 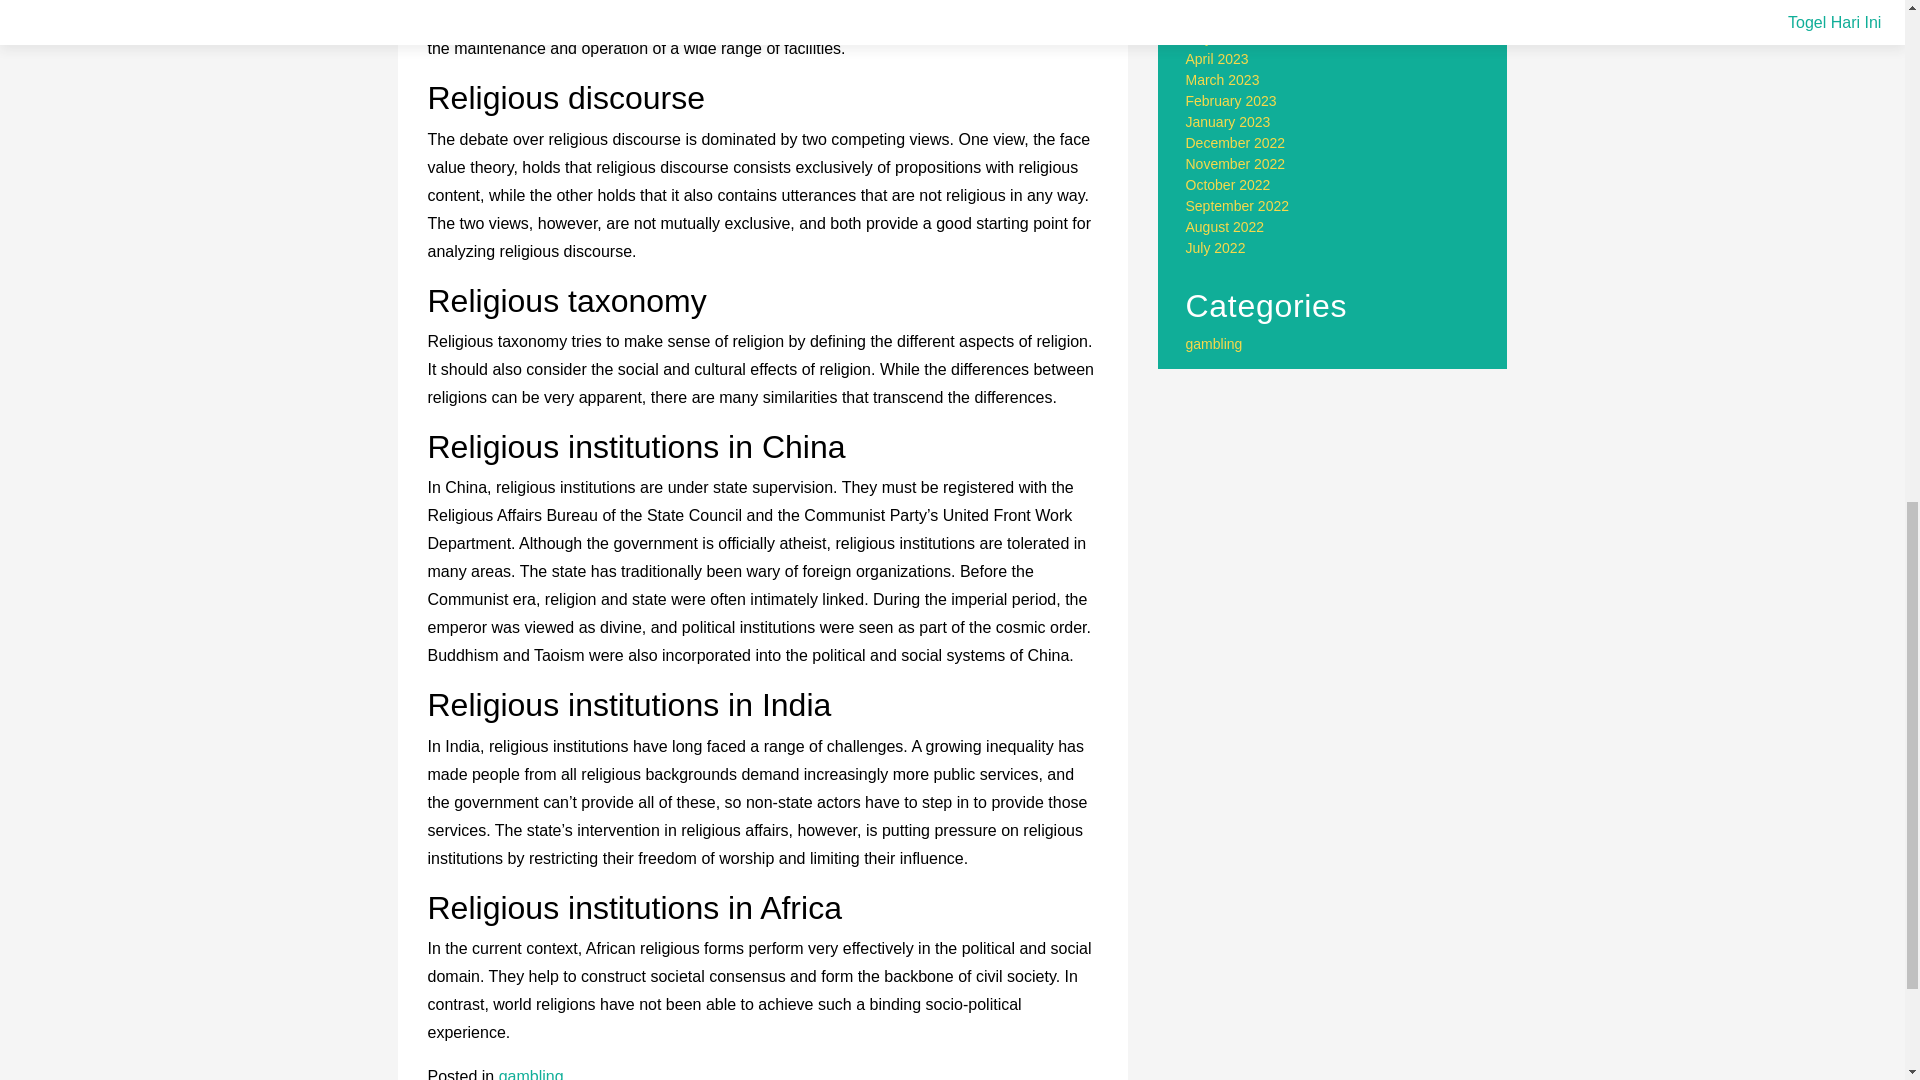 What do you see at coordinates (1236, 143) in the screenshot?
I see `December 2022` at bounding box center [1236, 143].